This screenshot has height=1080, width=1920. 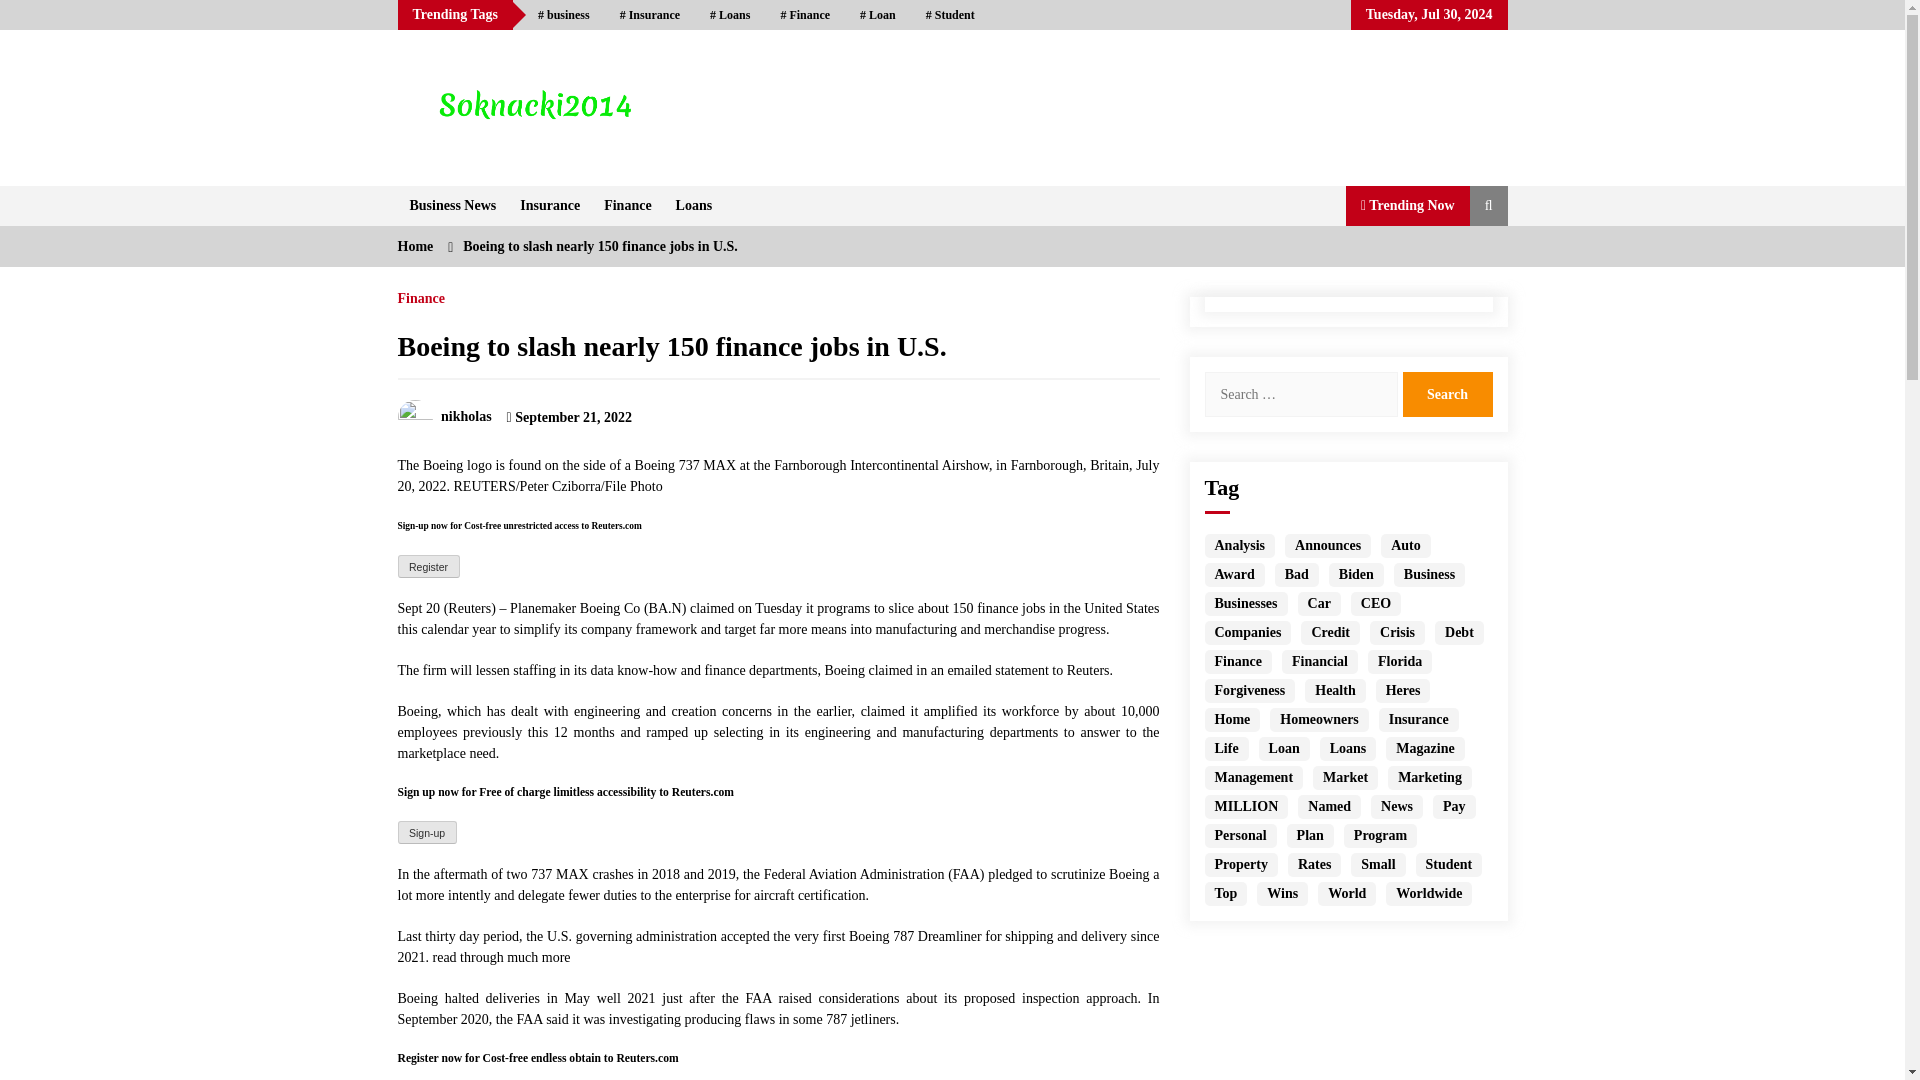 I want to click on Insurance, so click(x=650, y=15).